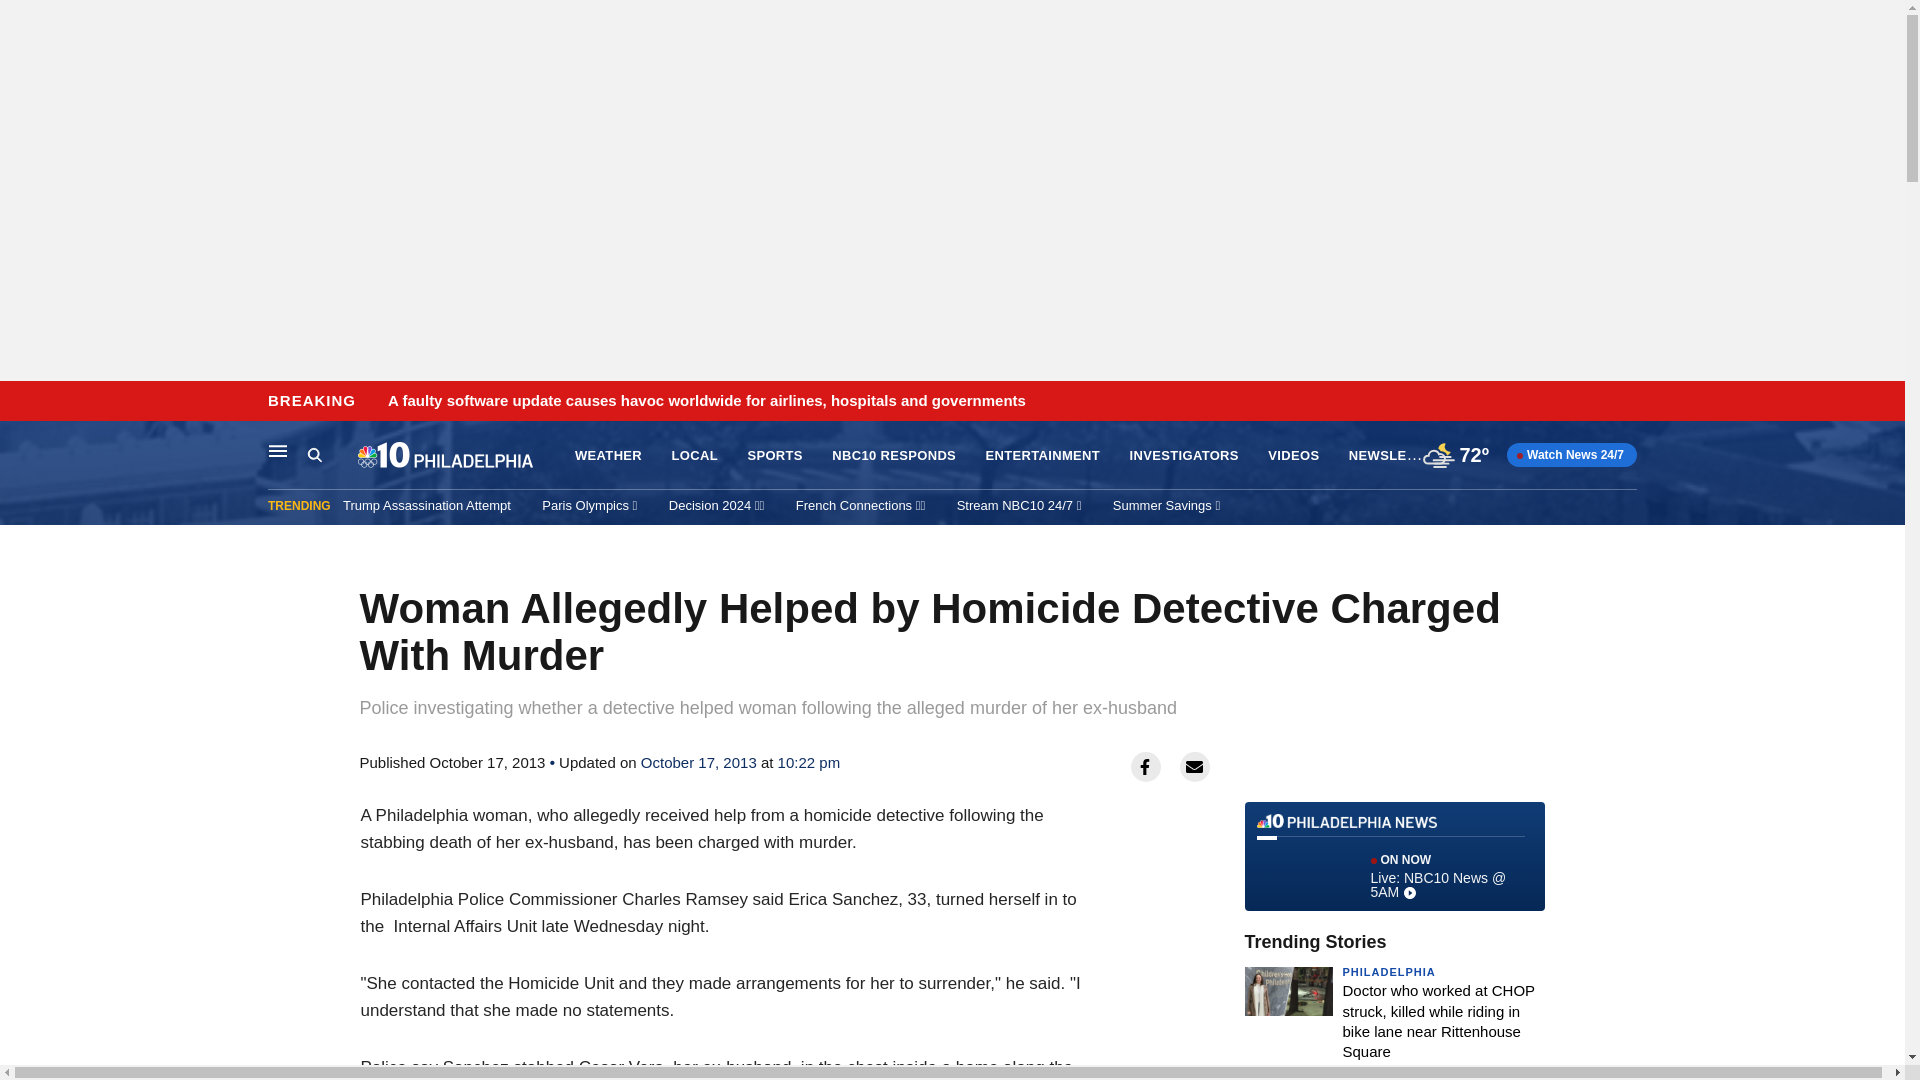  What do you see at coordinates (1184, 456) in the screenshot?
I see `INVESTIGATORS` at bounding box center [1184, 456].